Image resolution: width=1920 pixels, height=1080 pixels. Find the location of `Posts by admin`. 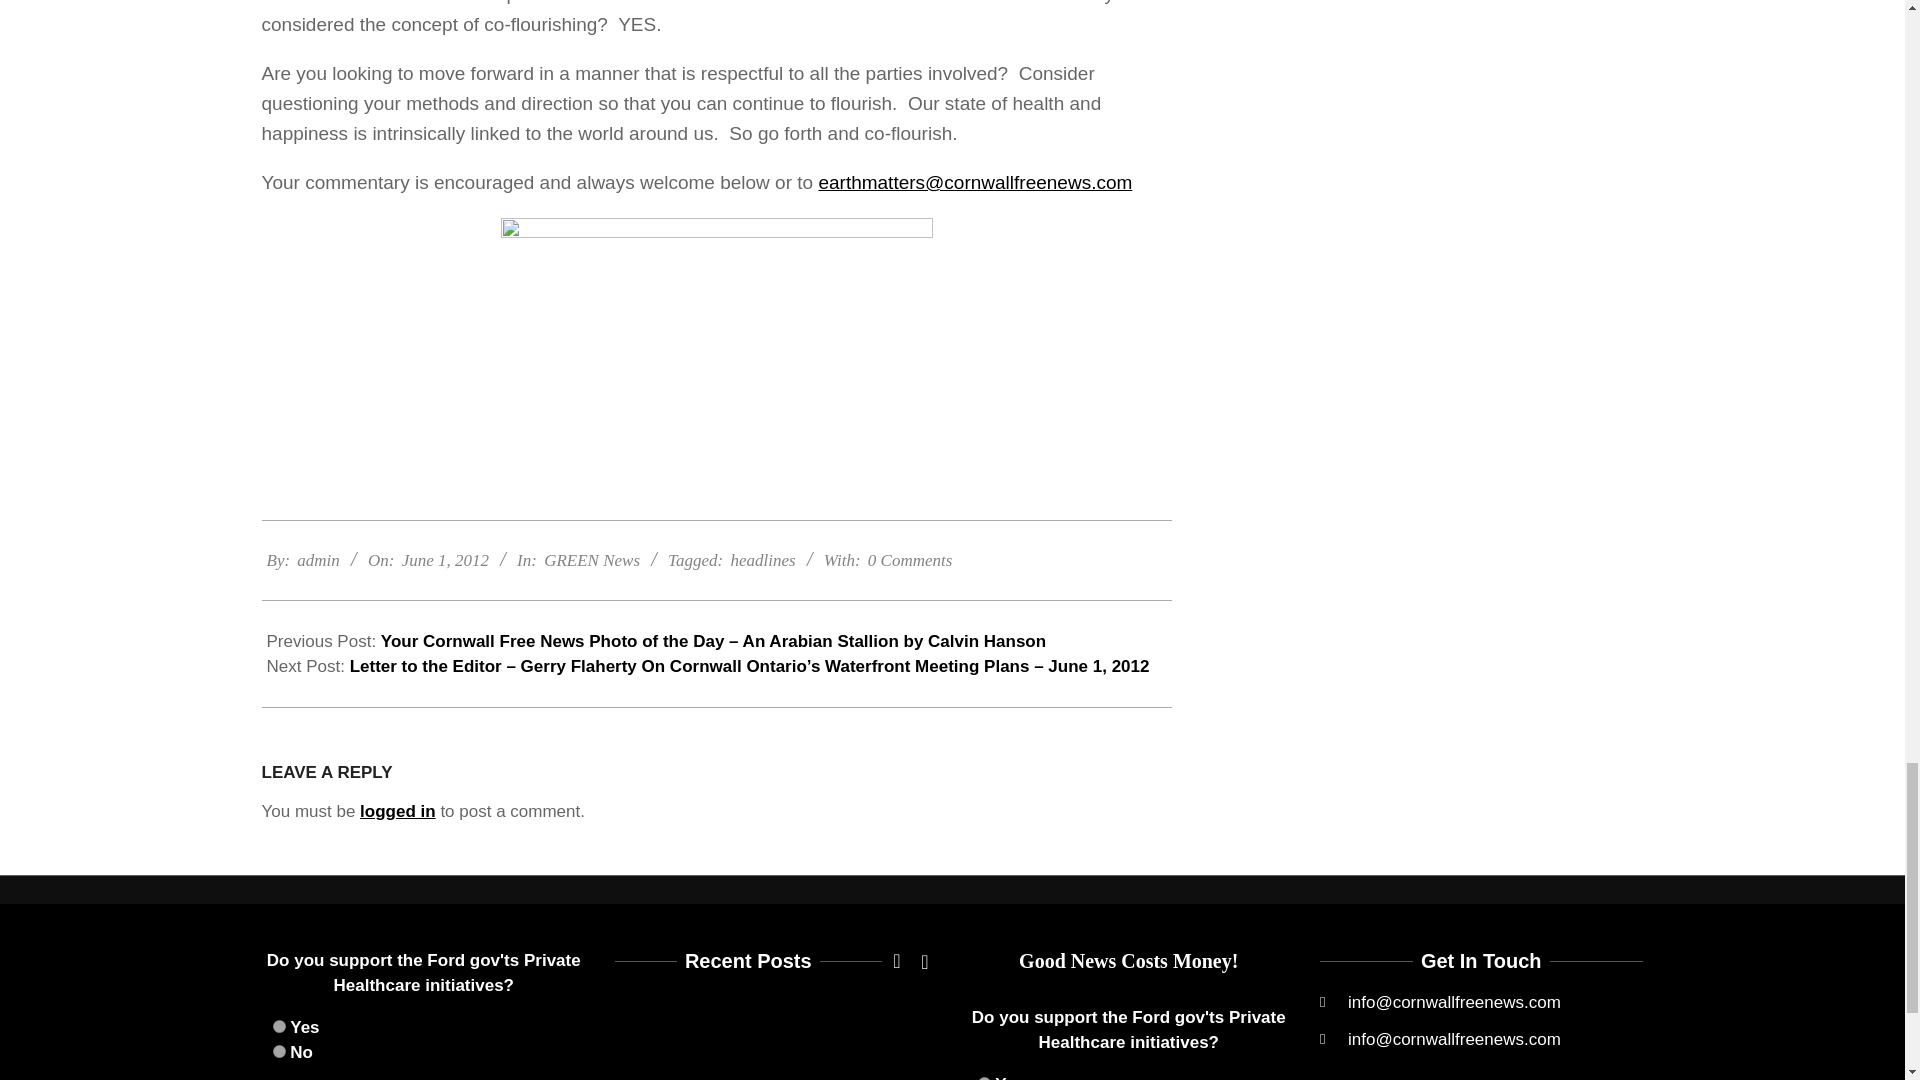

Posts by admin is located at coordinates (318, 560).